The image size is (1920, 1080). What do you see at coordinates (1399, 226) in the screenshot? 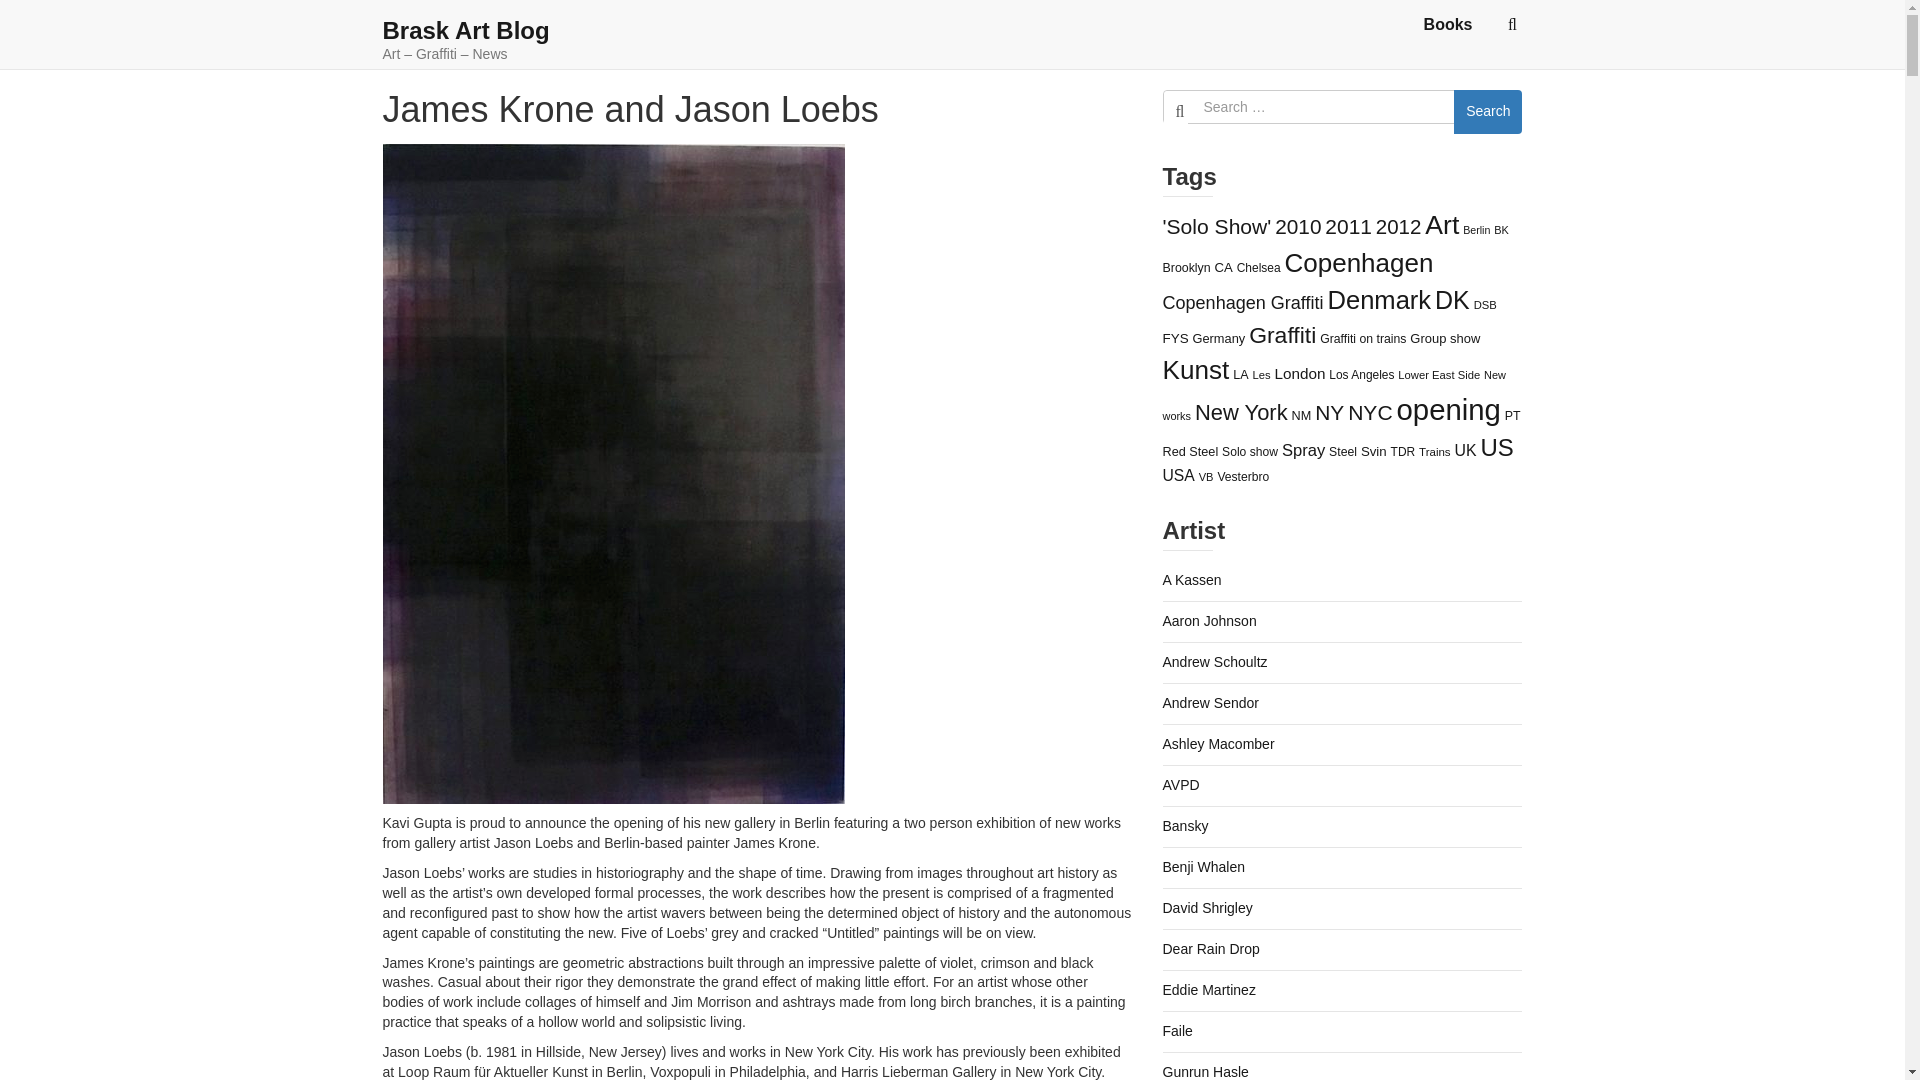
I see `2012` at bounding box center [1399, 226].